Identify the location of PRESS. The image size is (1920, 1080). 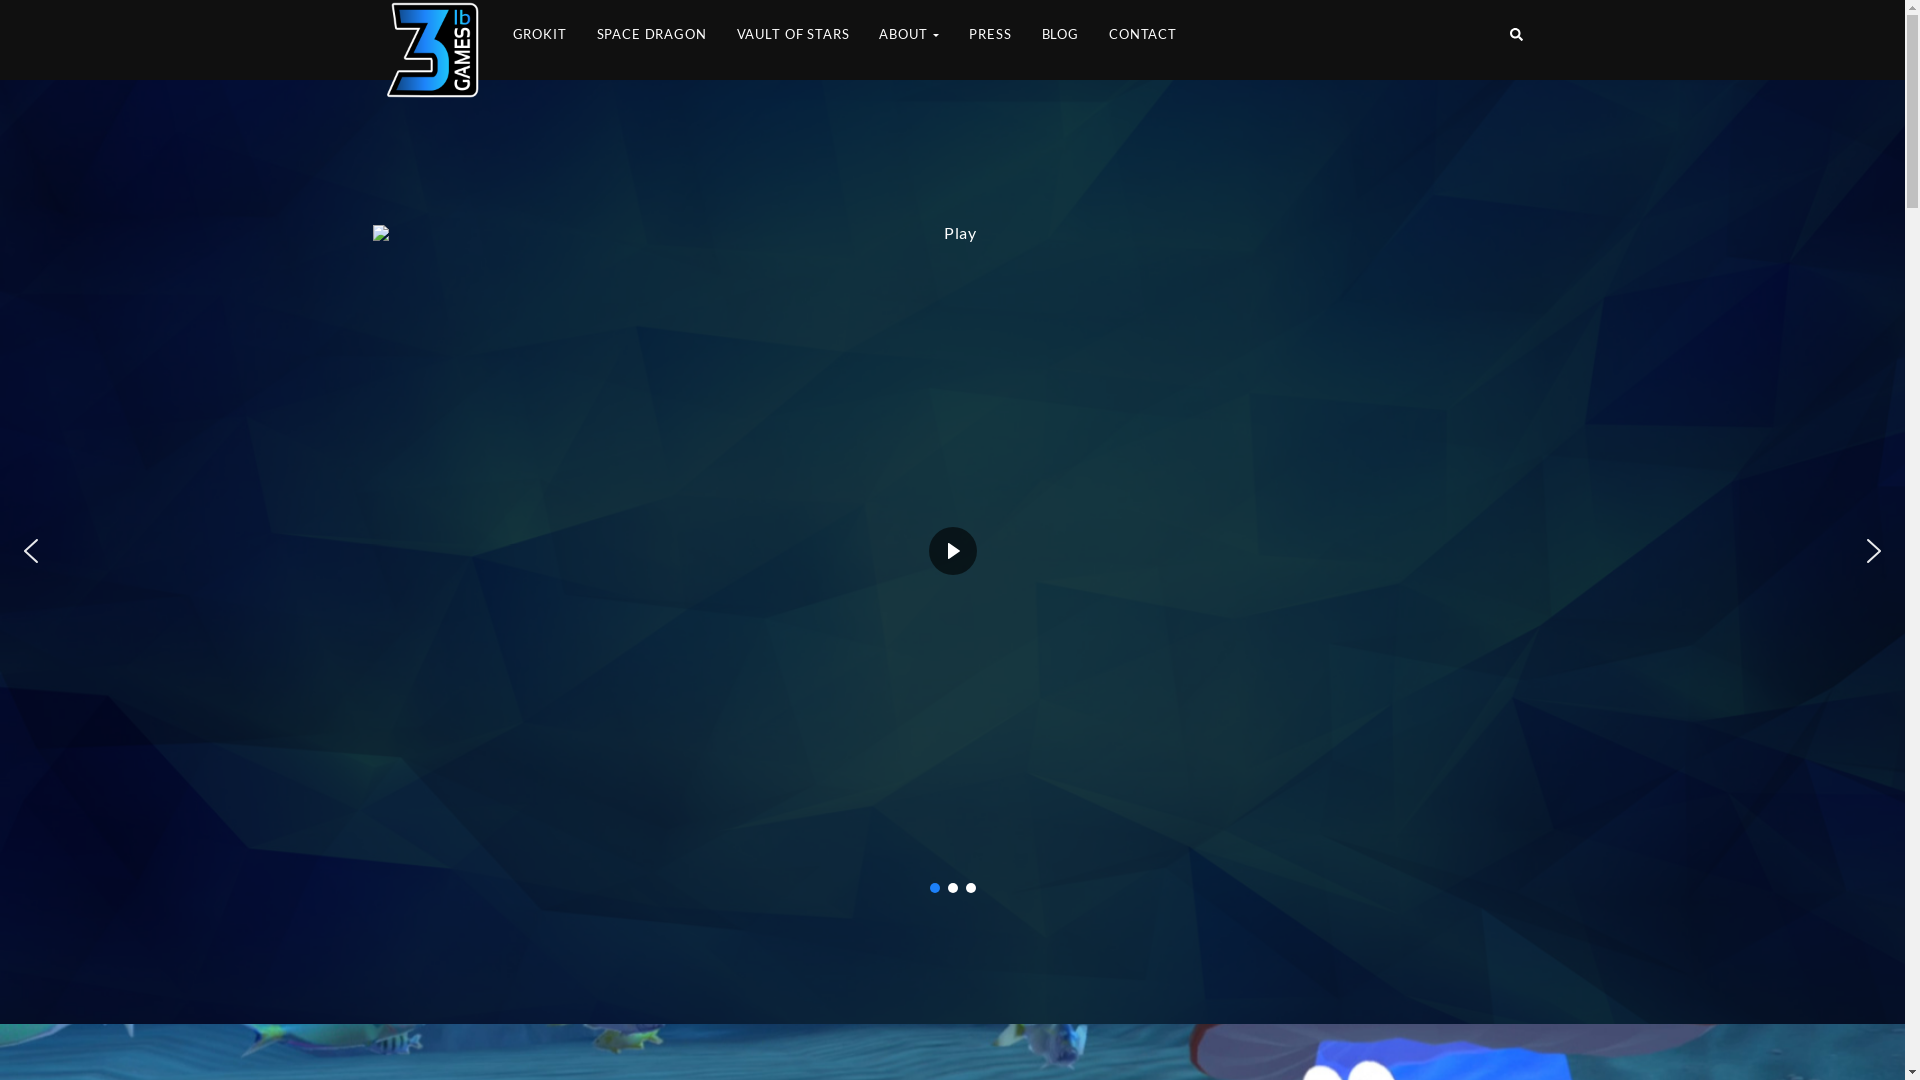
(990, 40).